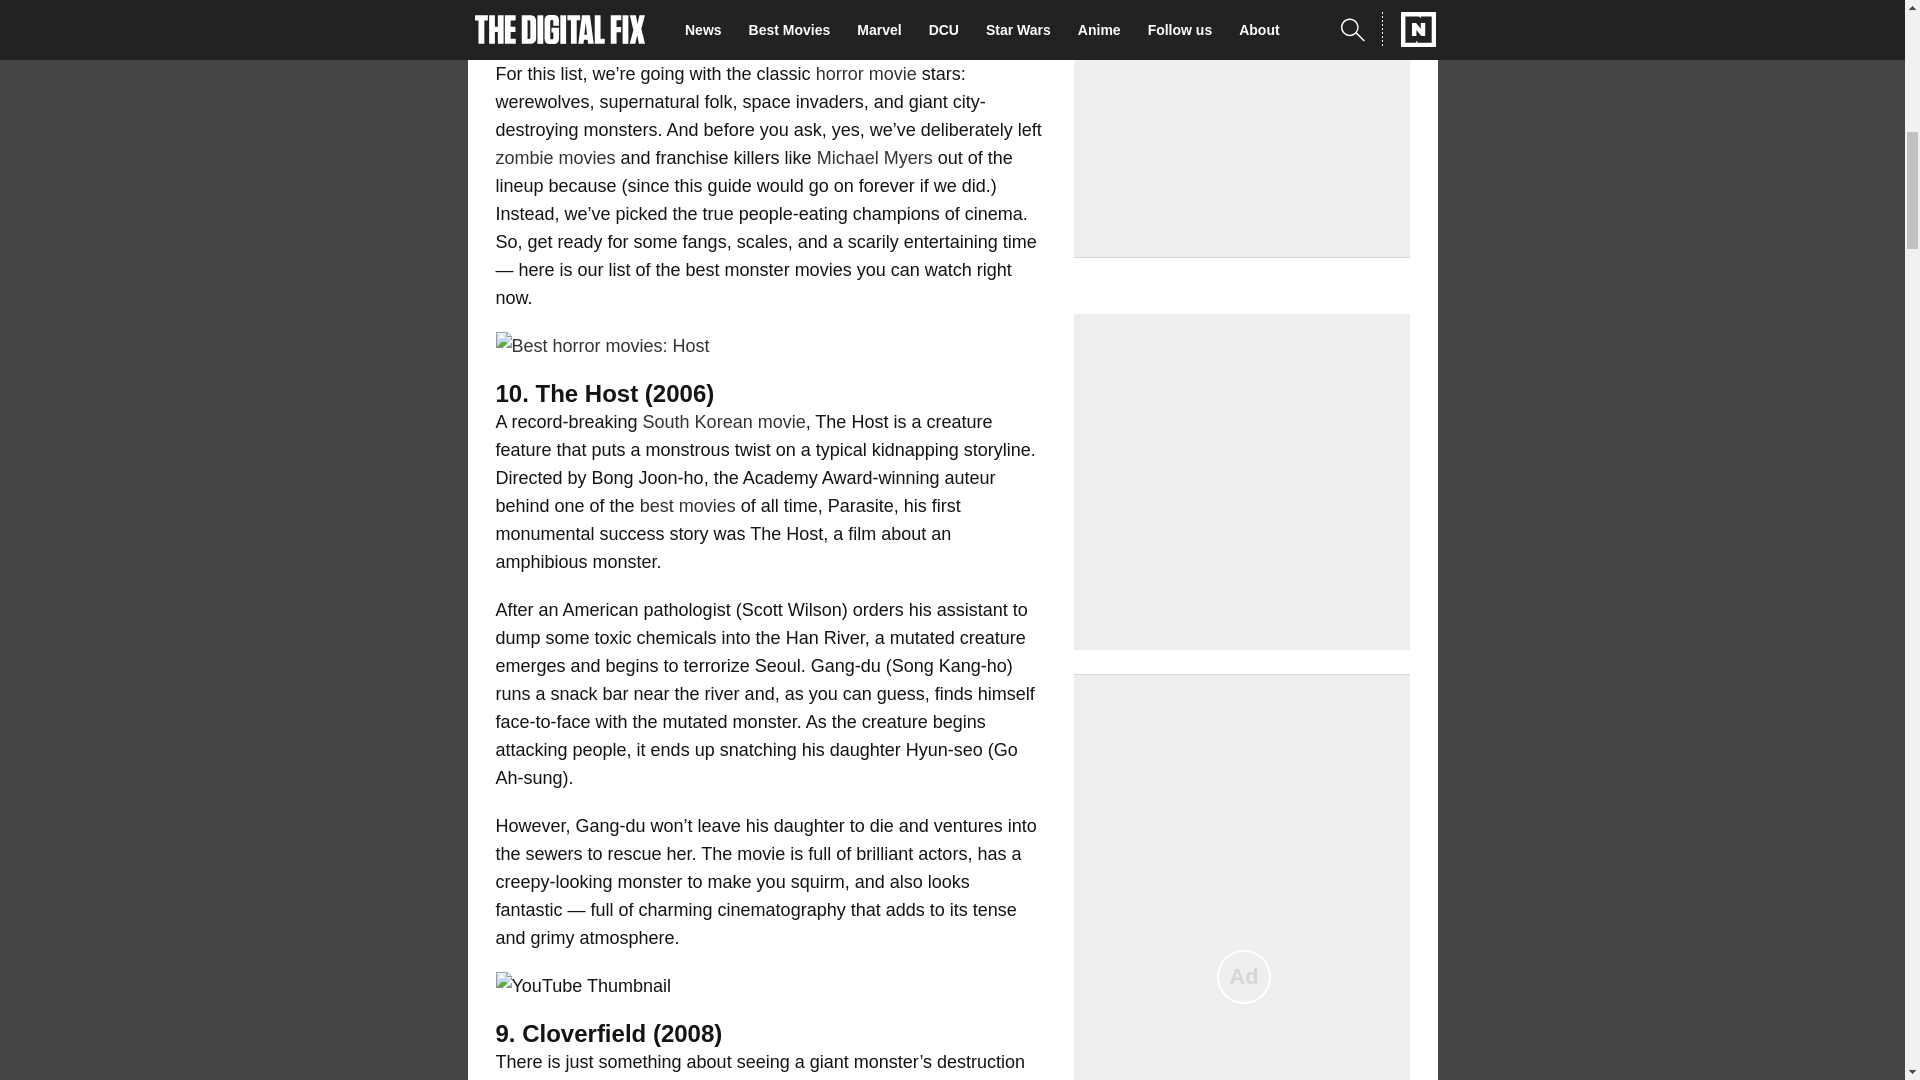 The image size is (1920, 1080). I want to click on zombie movies, so click(556, 158).